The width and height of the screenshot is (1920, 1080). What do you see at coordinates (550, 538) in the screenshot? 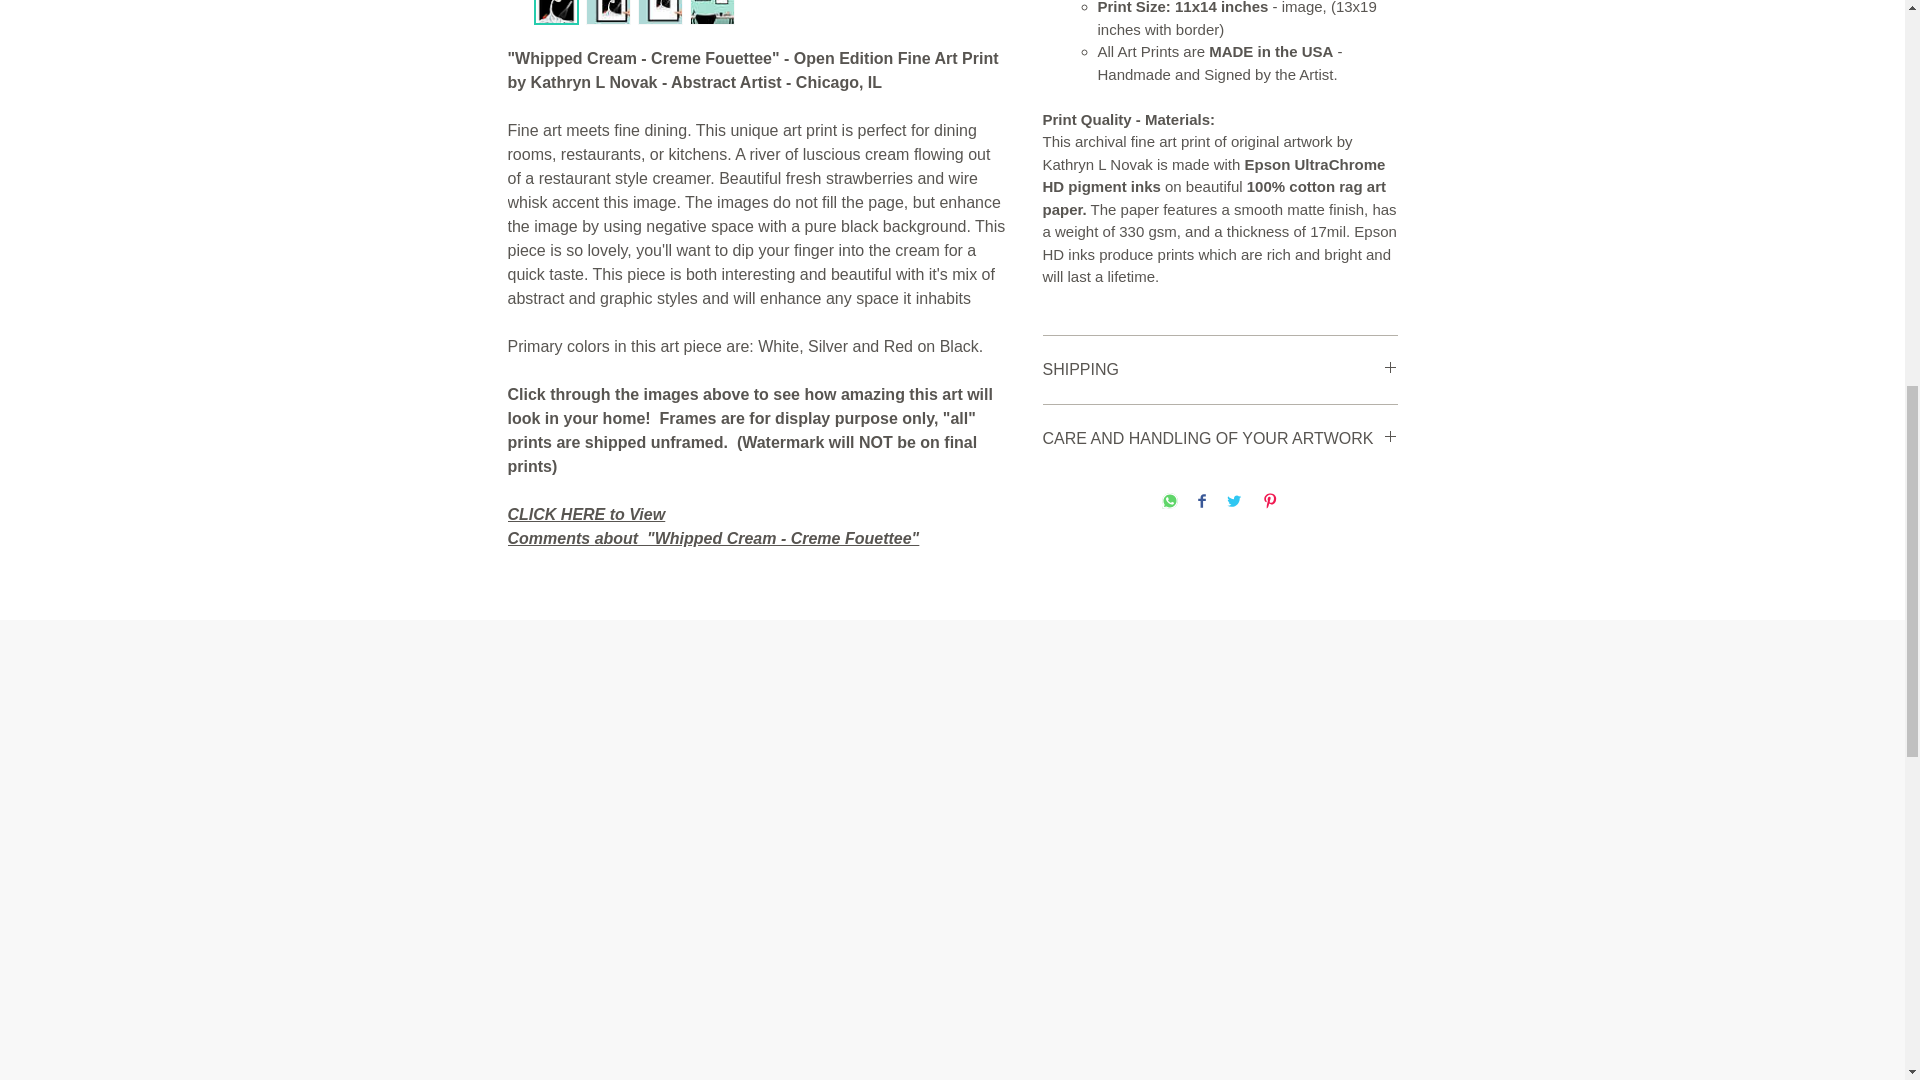
I see `Comments` at bounding box center [550, 538].